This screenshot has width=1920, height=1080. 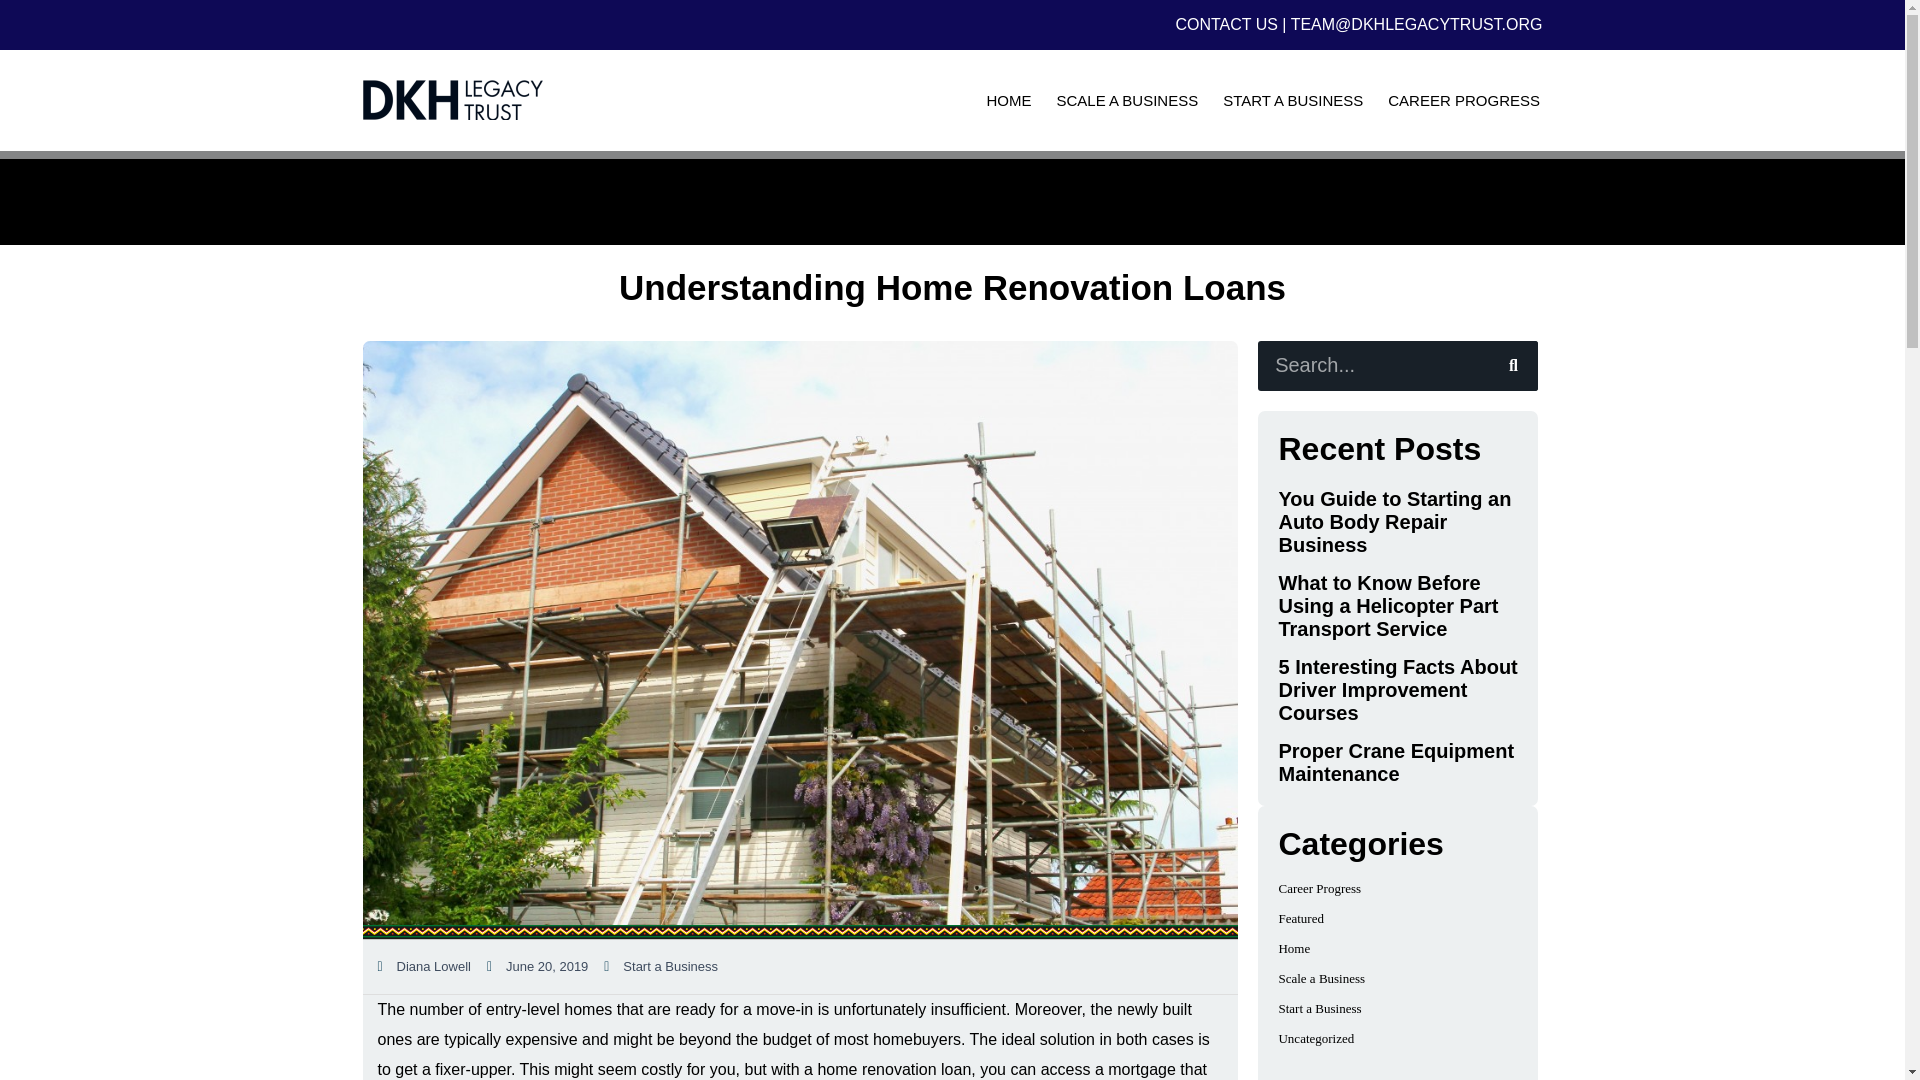 I want to click on Uncategorized, so click(x=1316, y=1038).